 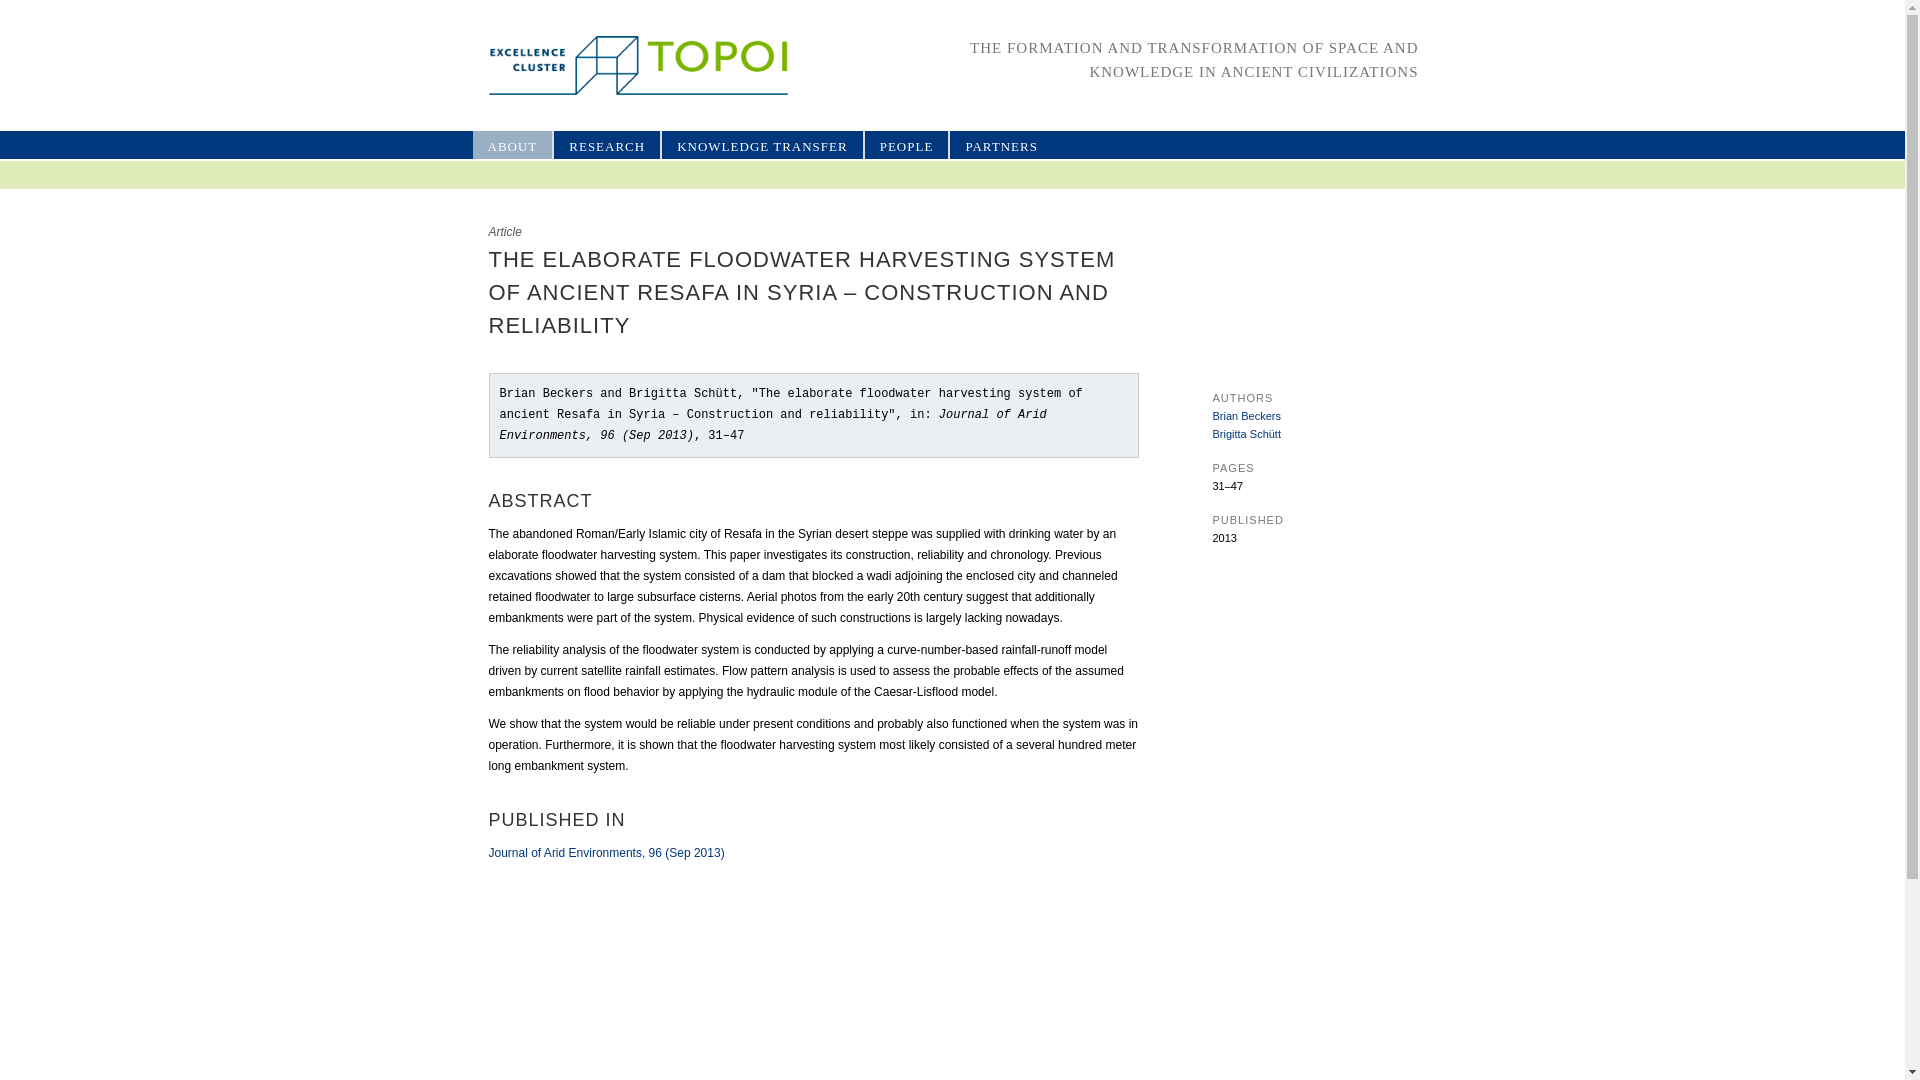 What do you see at coordinates (607, 144) in the screenshot?
I see `RESEARCH` at bounding box center [607, 144].